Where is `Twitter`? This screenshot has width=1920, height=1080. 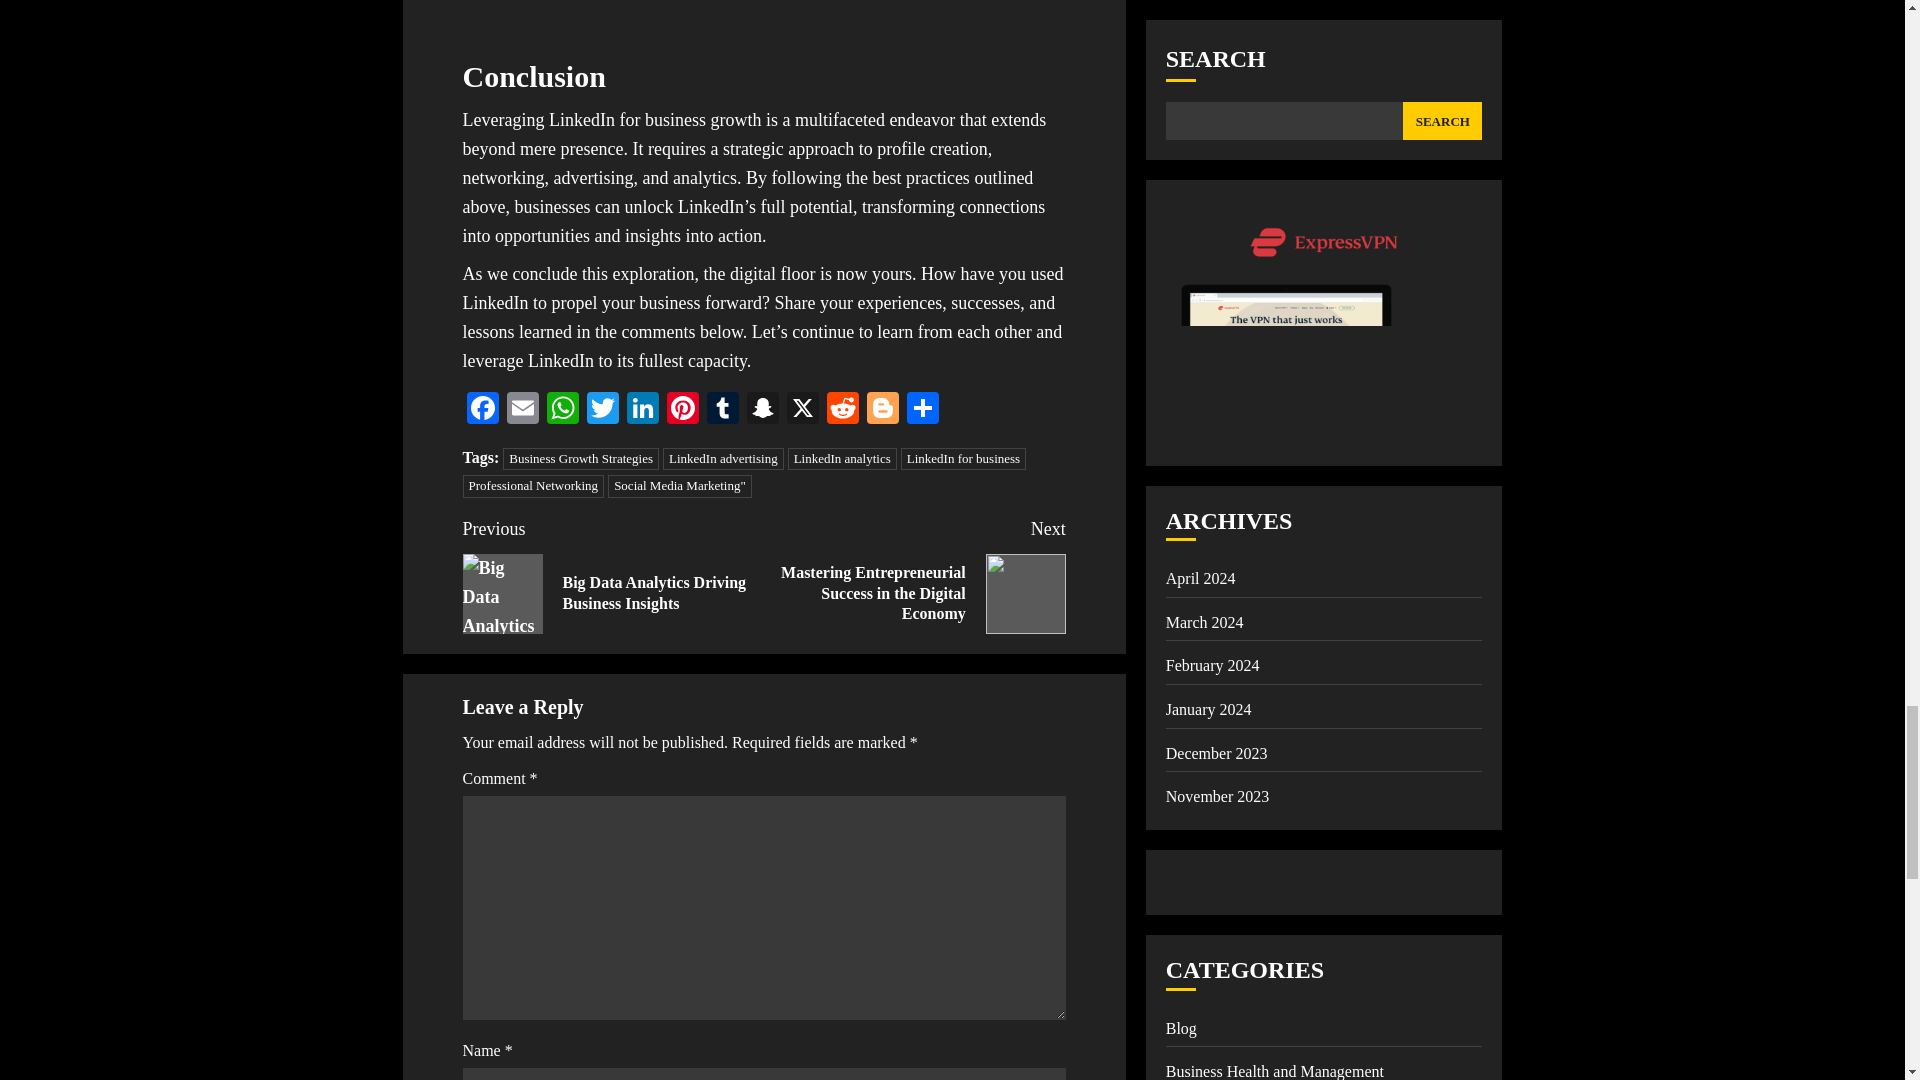
Twitter is located at coordinates (602, 410).